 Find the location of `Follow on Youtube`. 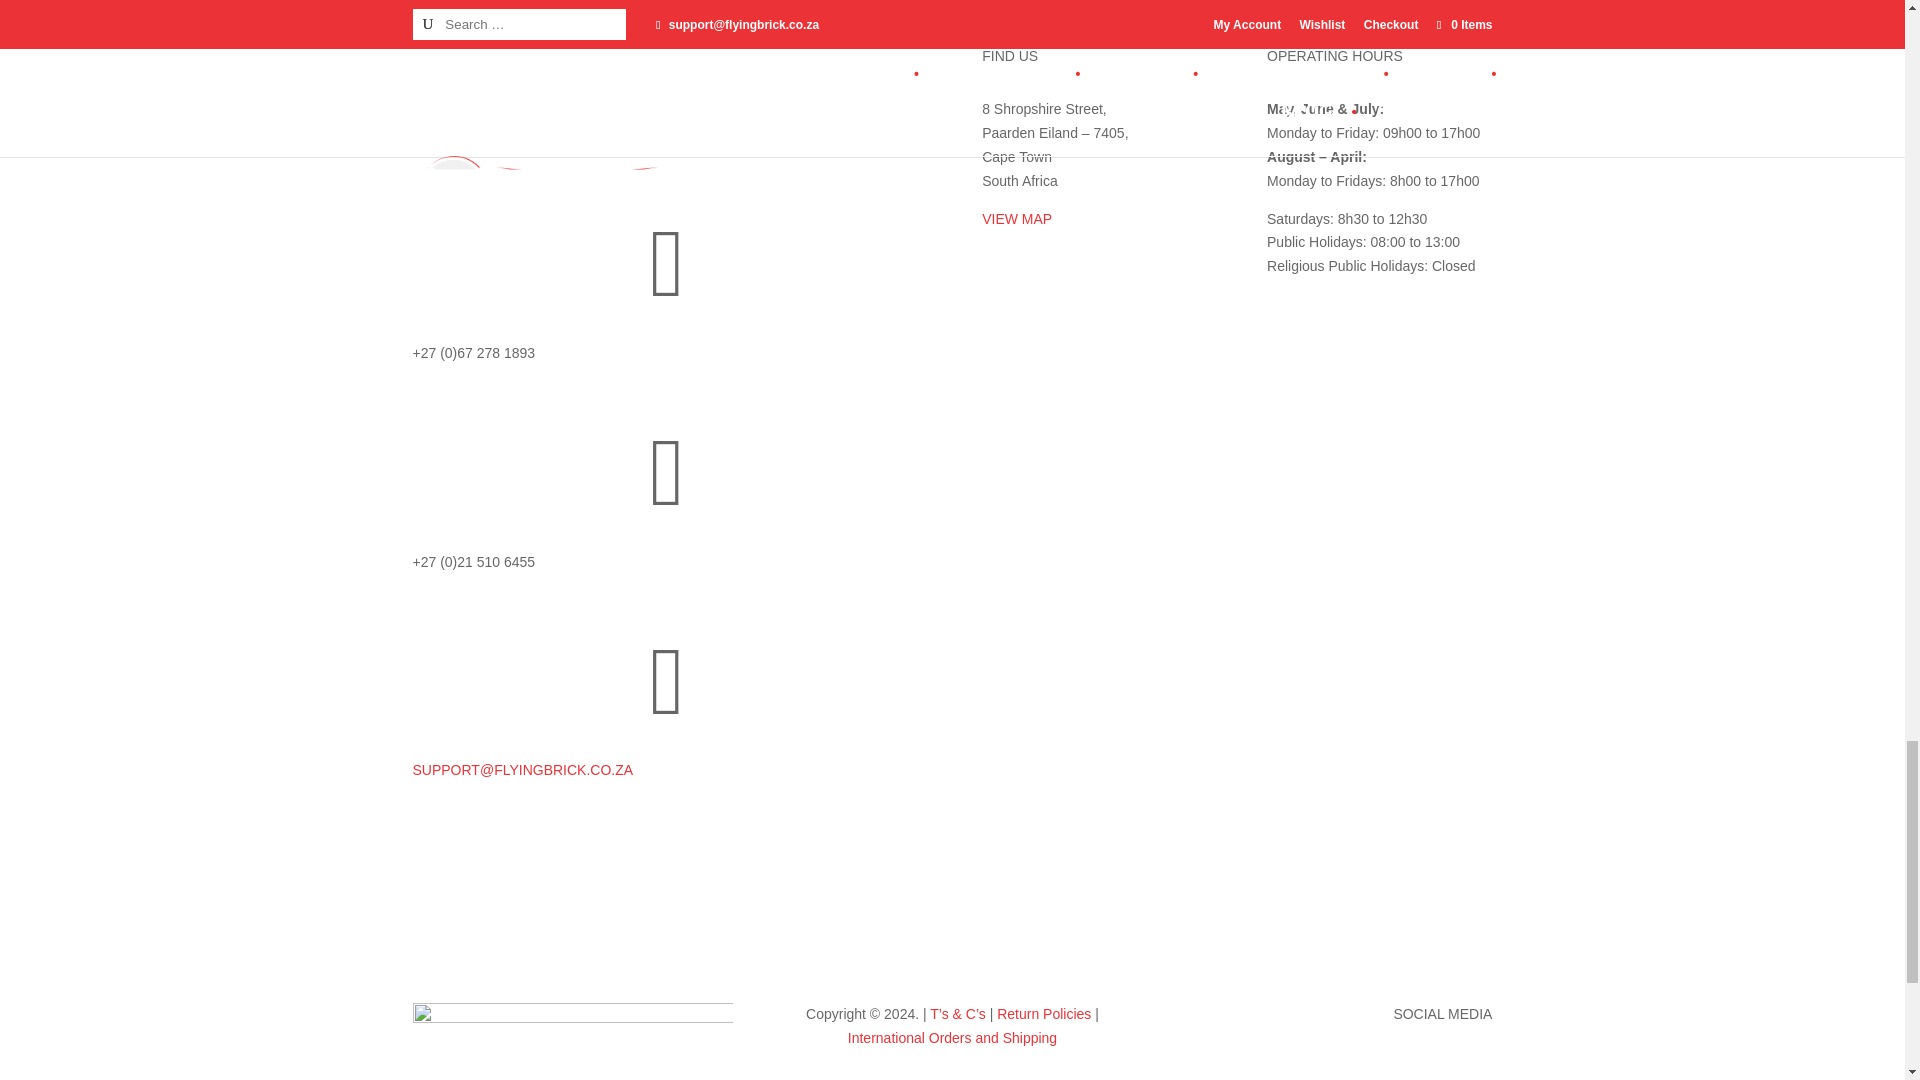

Follow on Youtube is located at coordinates (1372, 1068).